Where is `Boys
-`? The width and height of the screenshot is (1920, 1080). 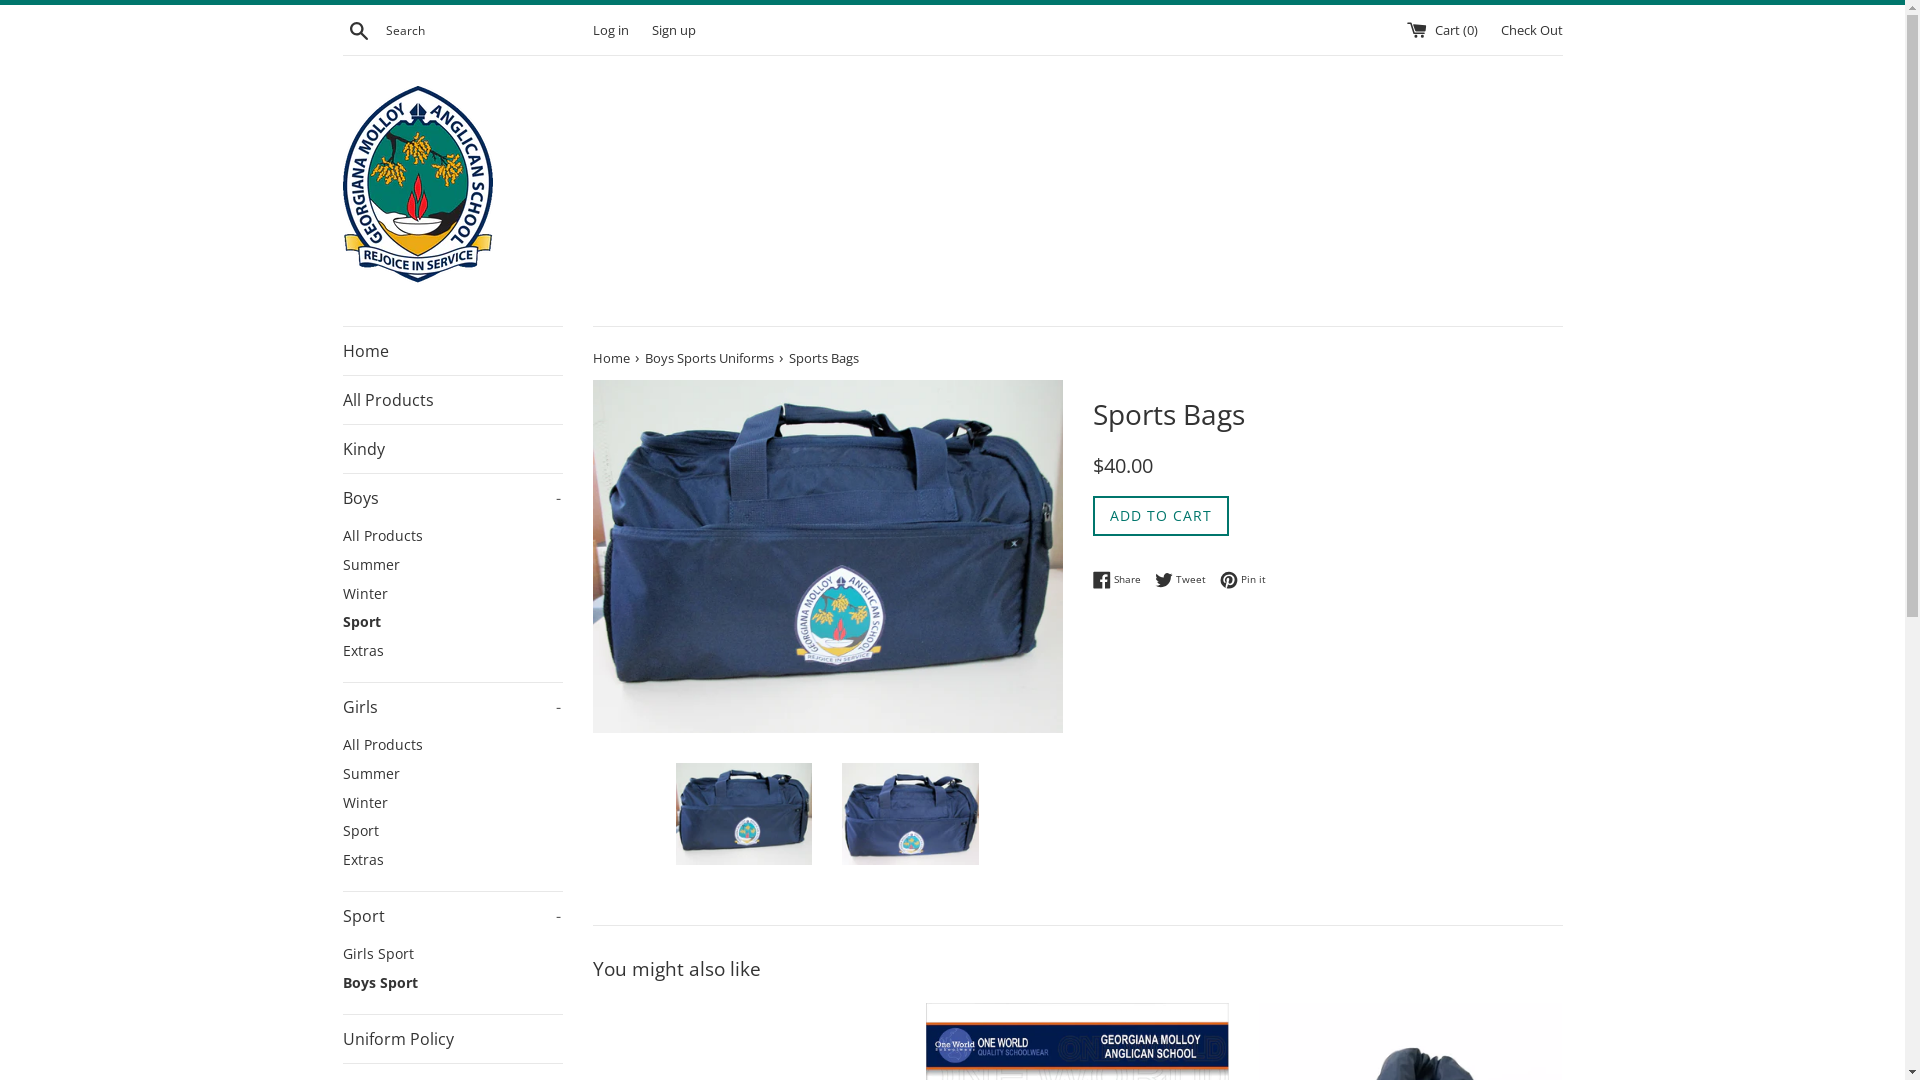 Boys
- is located at coordinates (452, 498).